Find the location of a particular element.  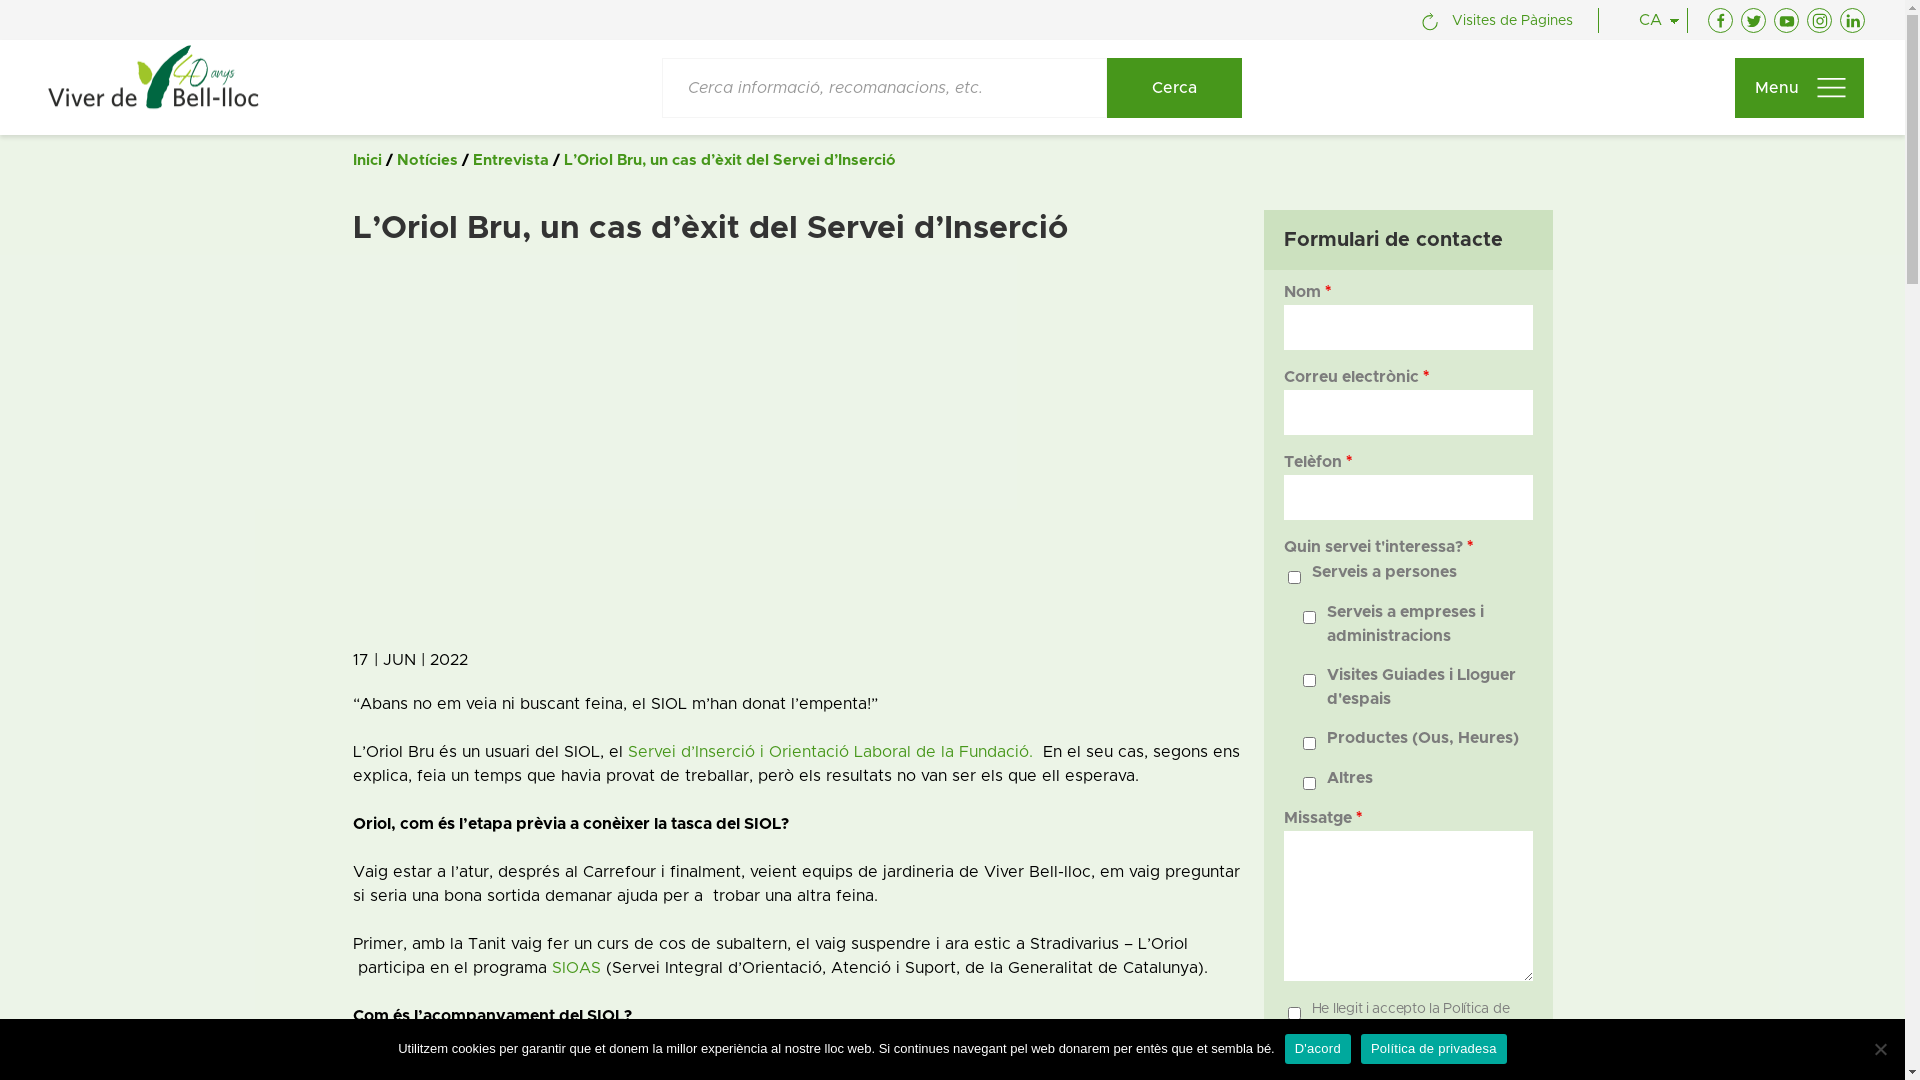

CA is located at coordinates (1636, 20).